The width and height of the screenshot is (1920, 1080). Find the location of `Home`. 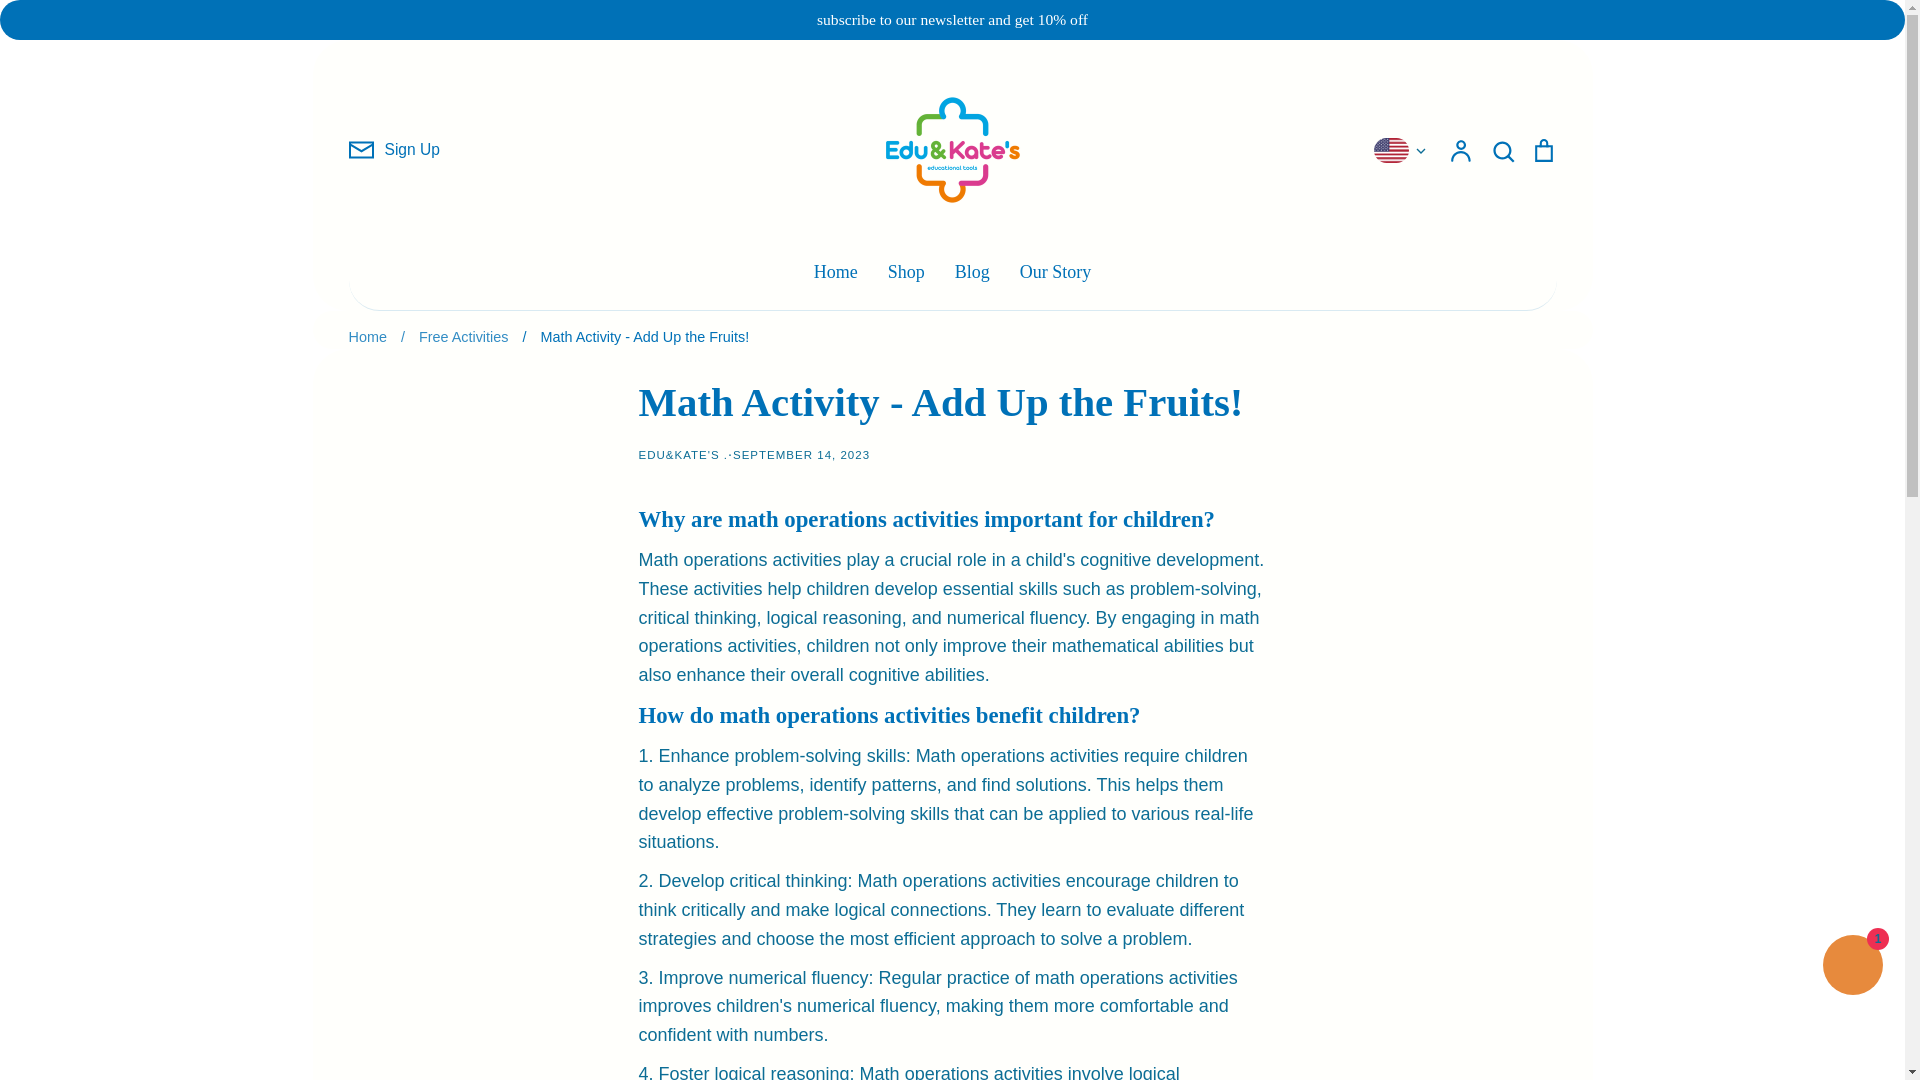

Home is located at coordinates (836, 272).